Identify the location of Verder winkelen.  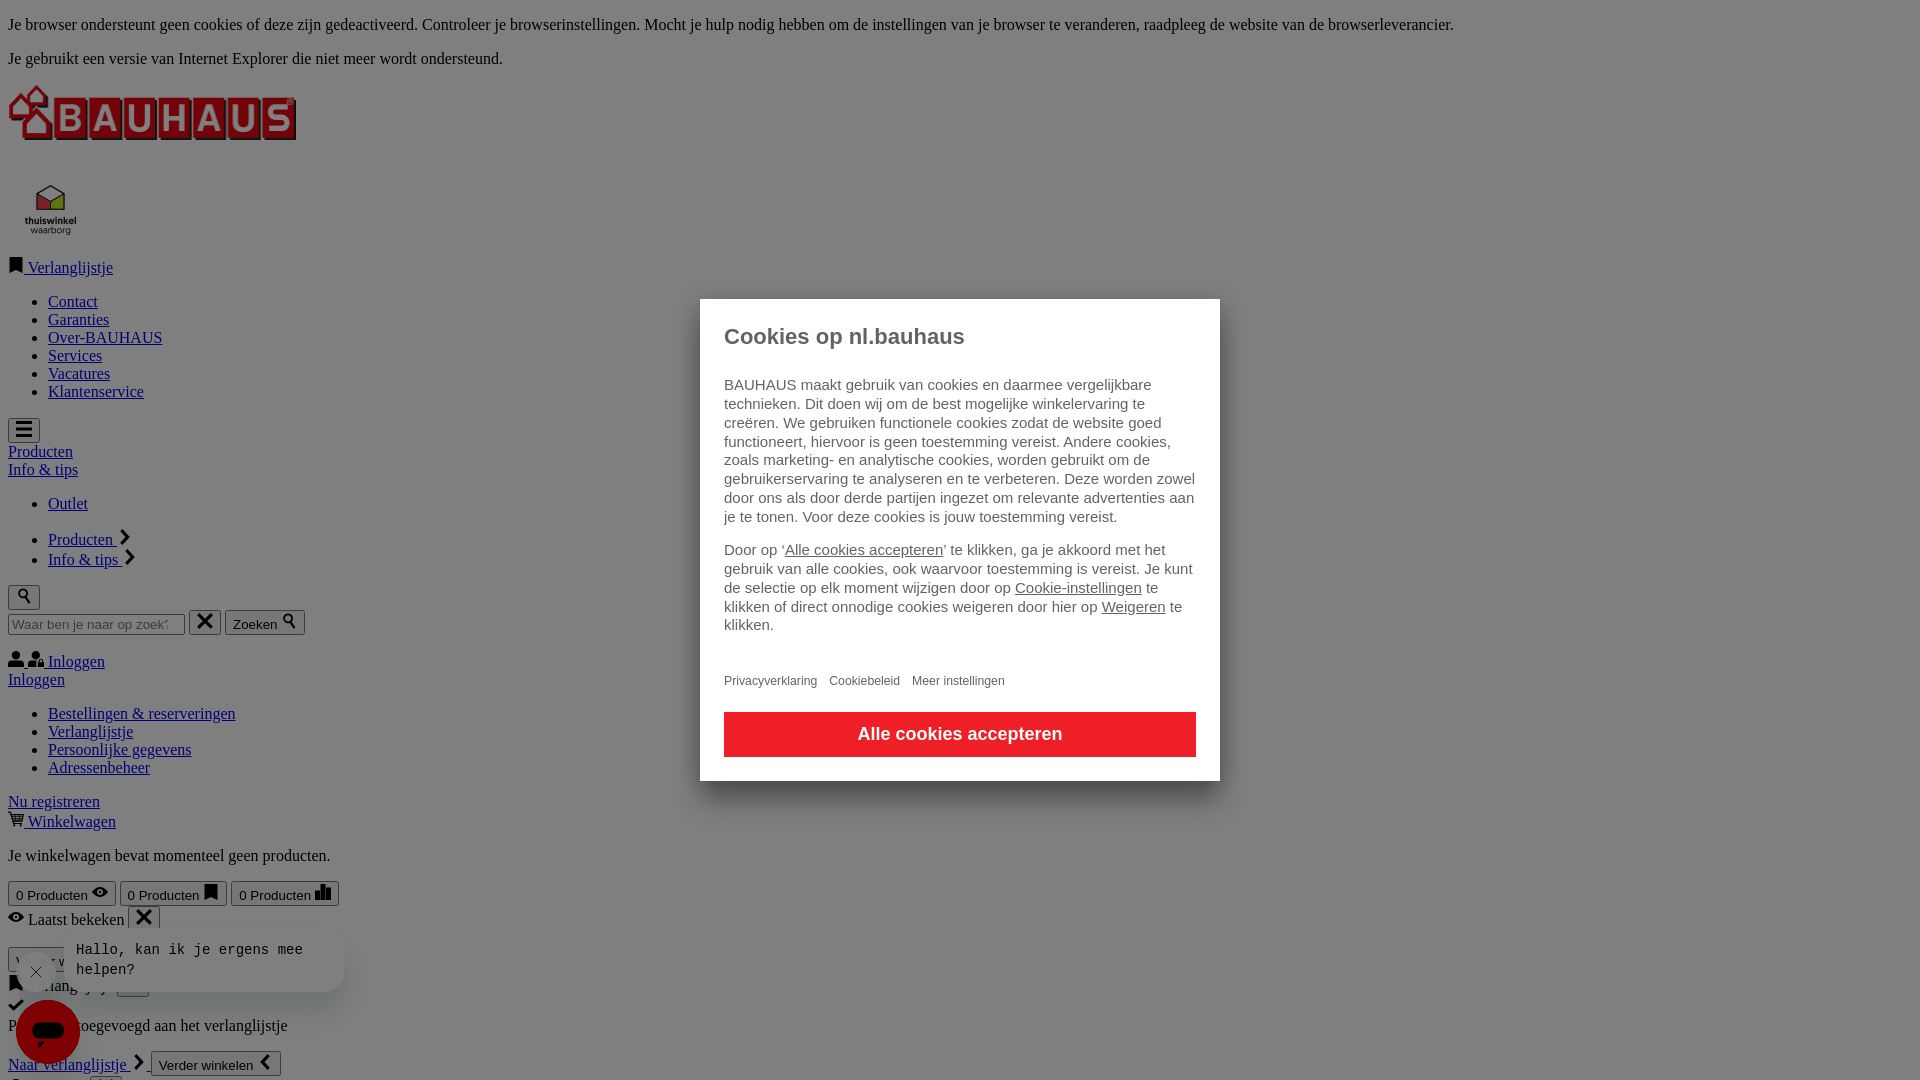
(216, 1064).